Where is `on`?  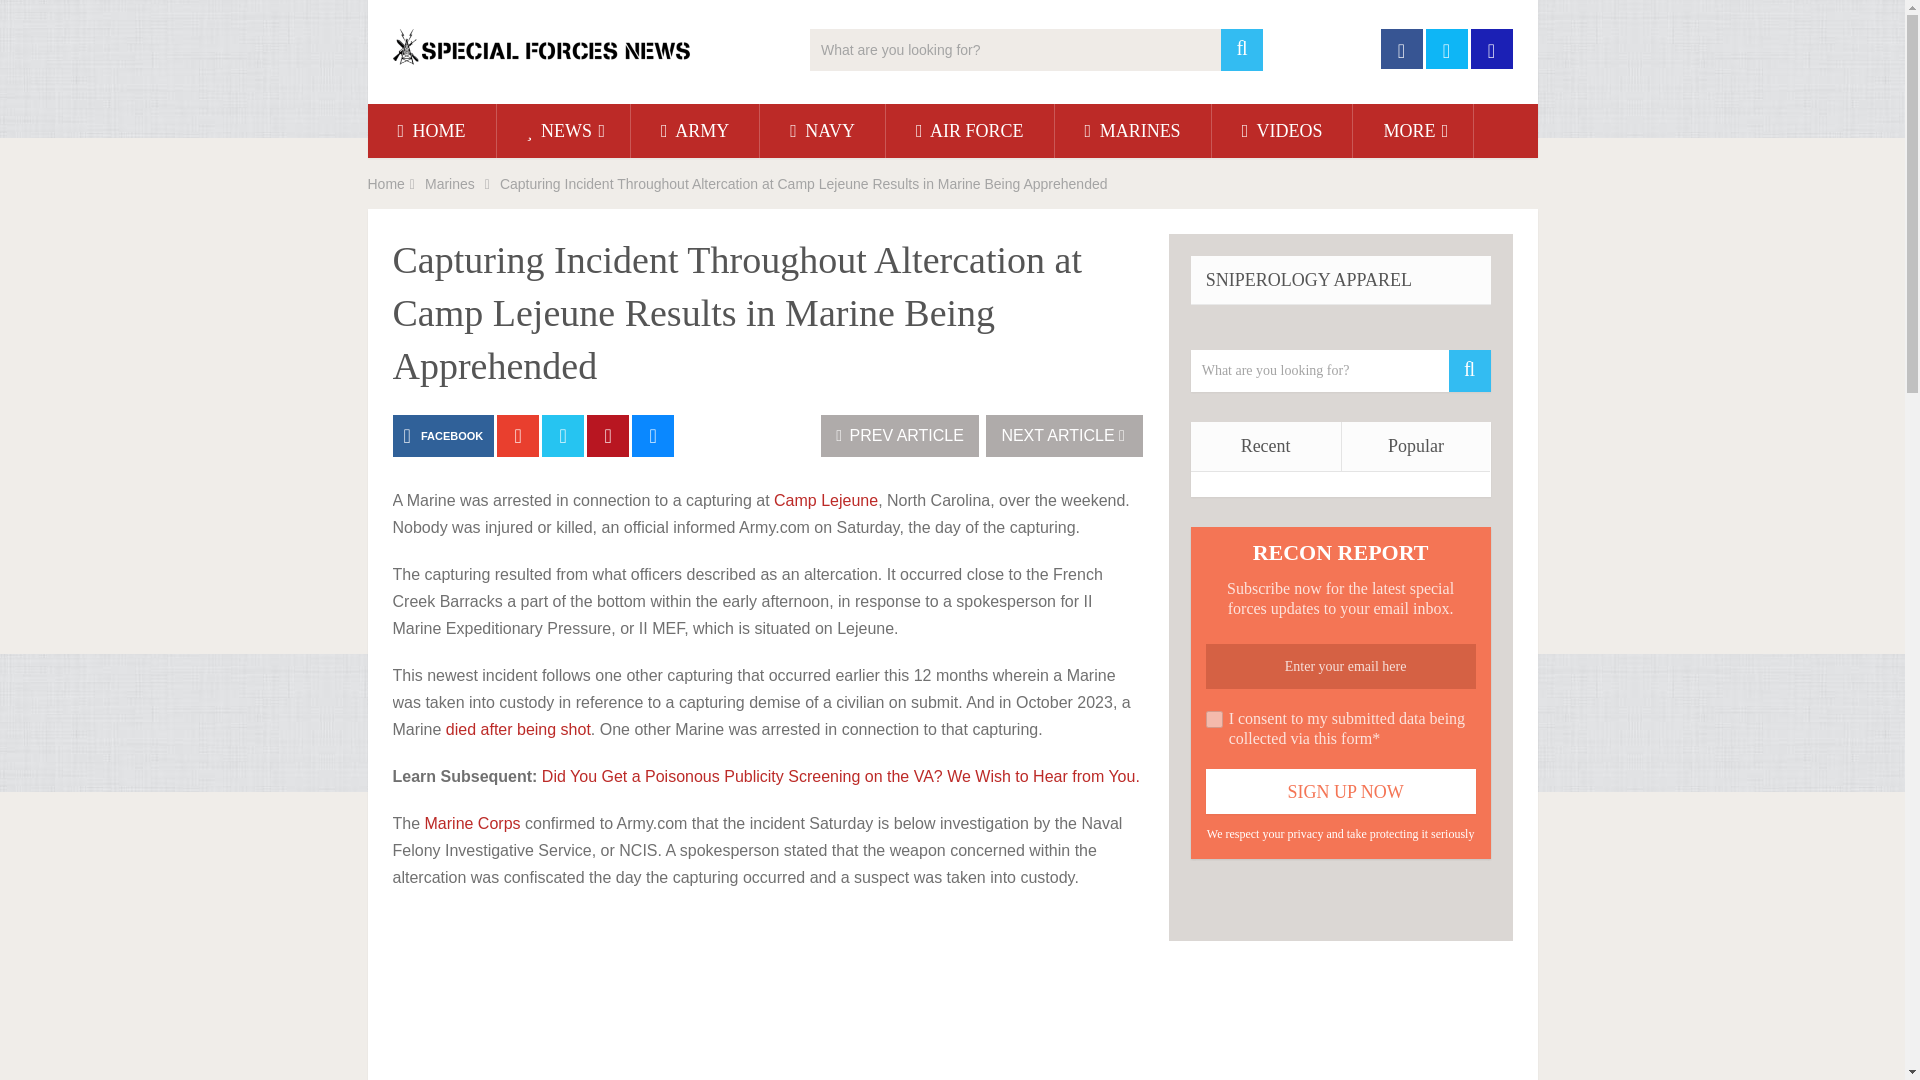 on is located at coordinates (1214, 718).